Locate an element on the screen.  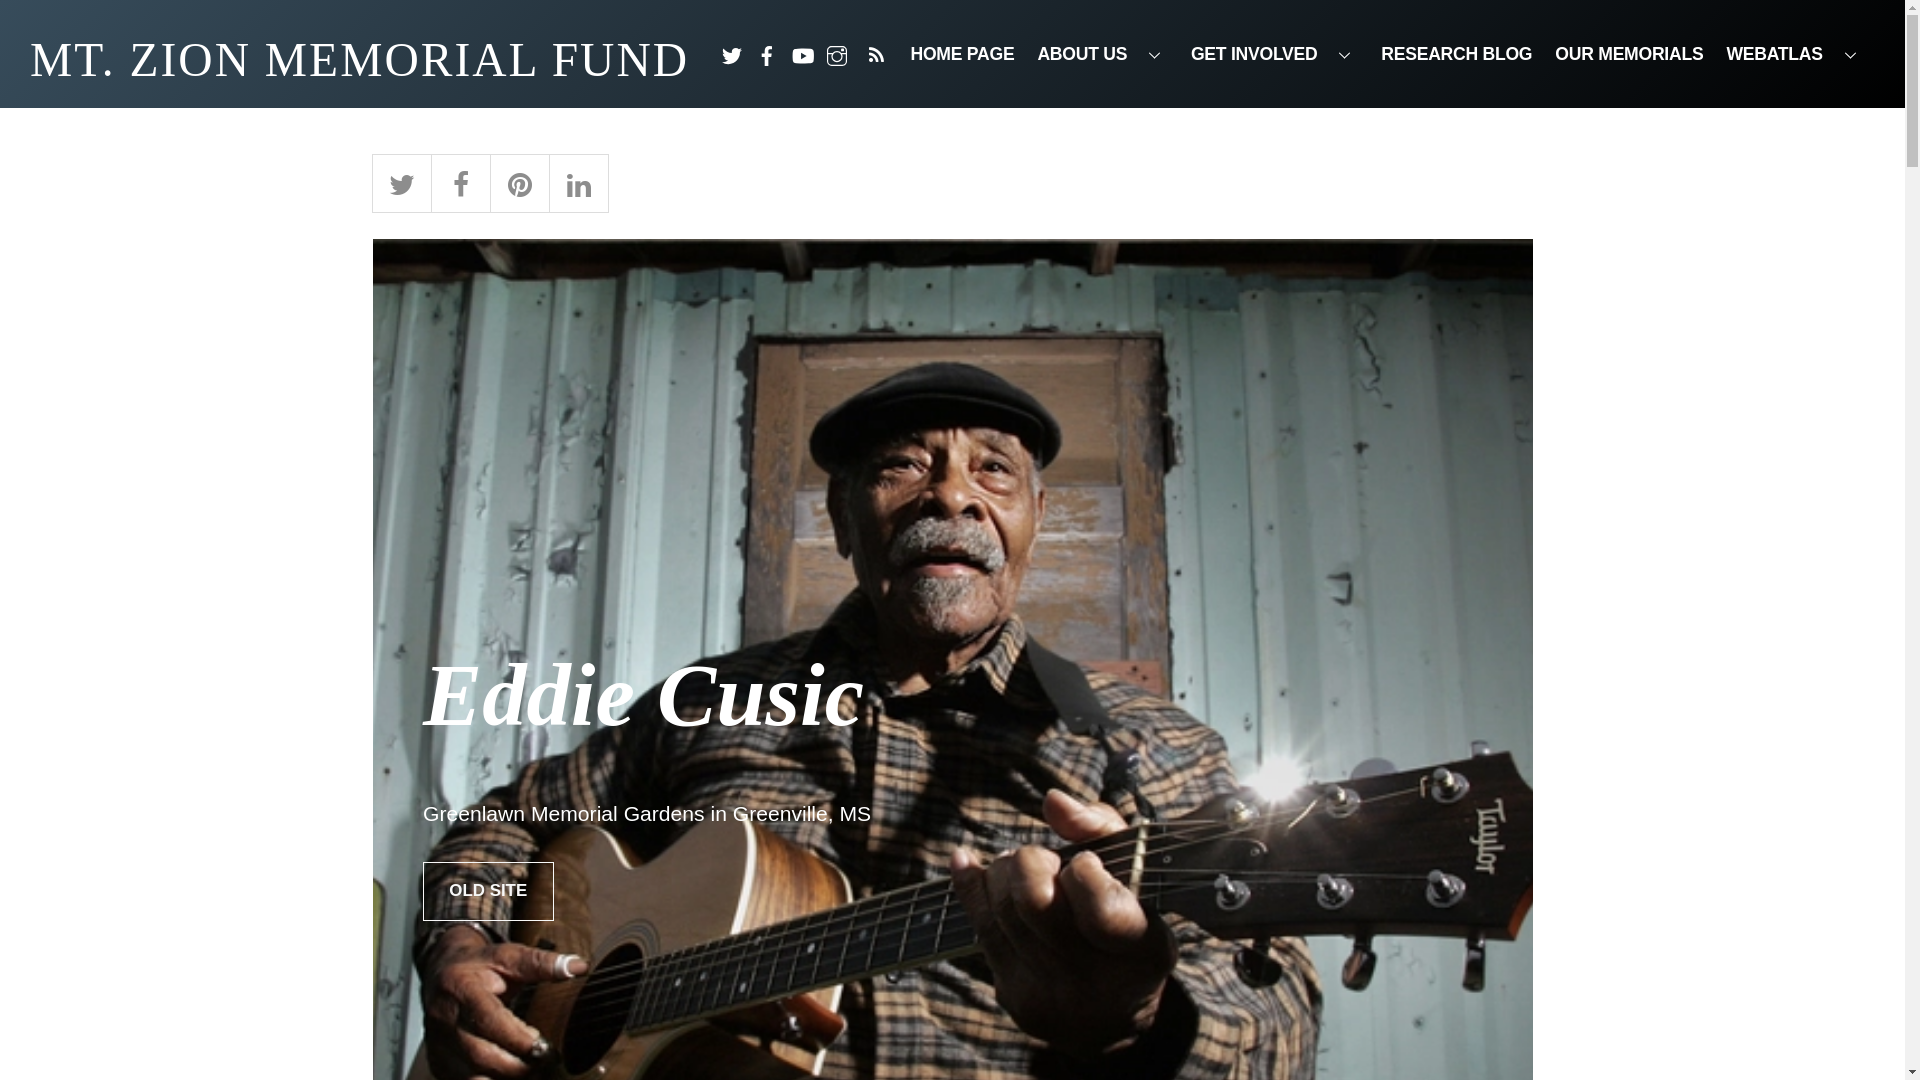
Pinterest is located at coordinates (519, 181).